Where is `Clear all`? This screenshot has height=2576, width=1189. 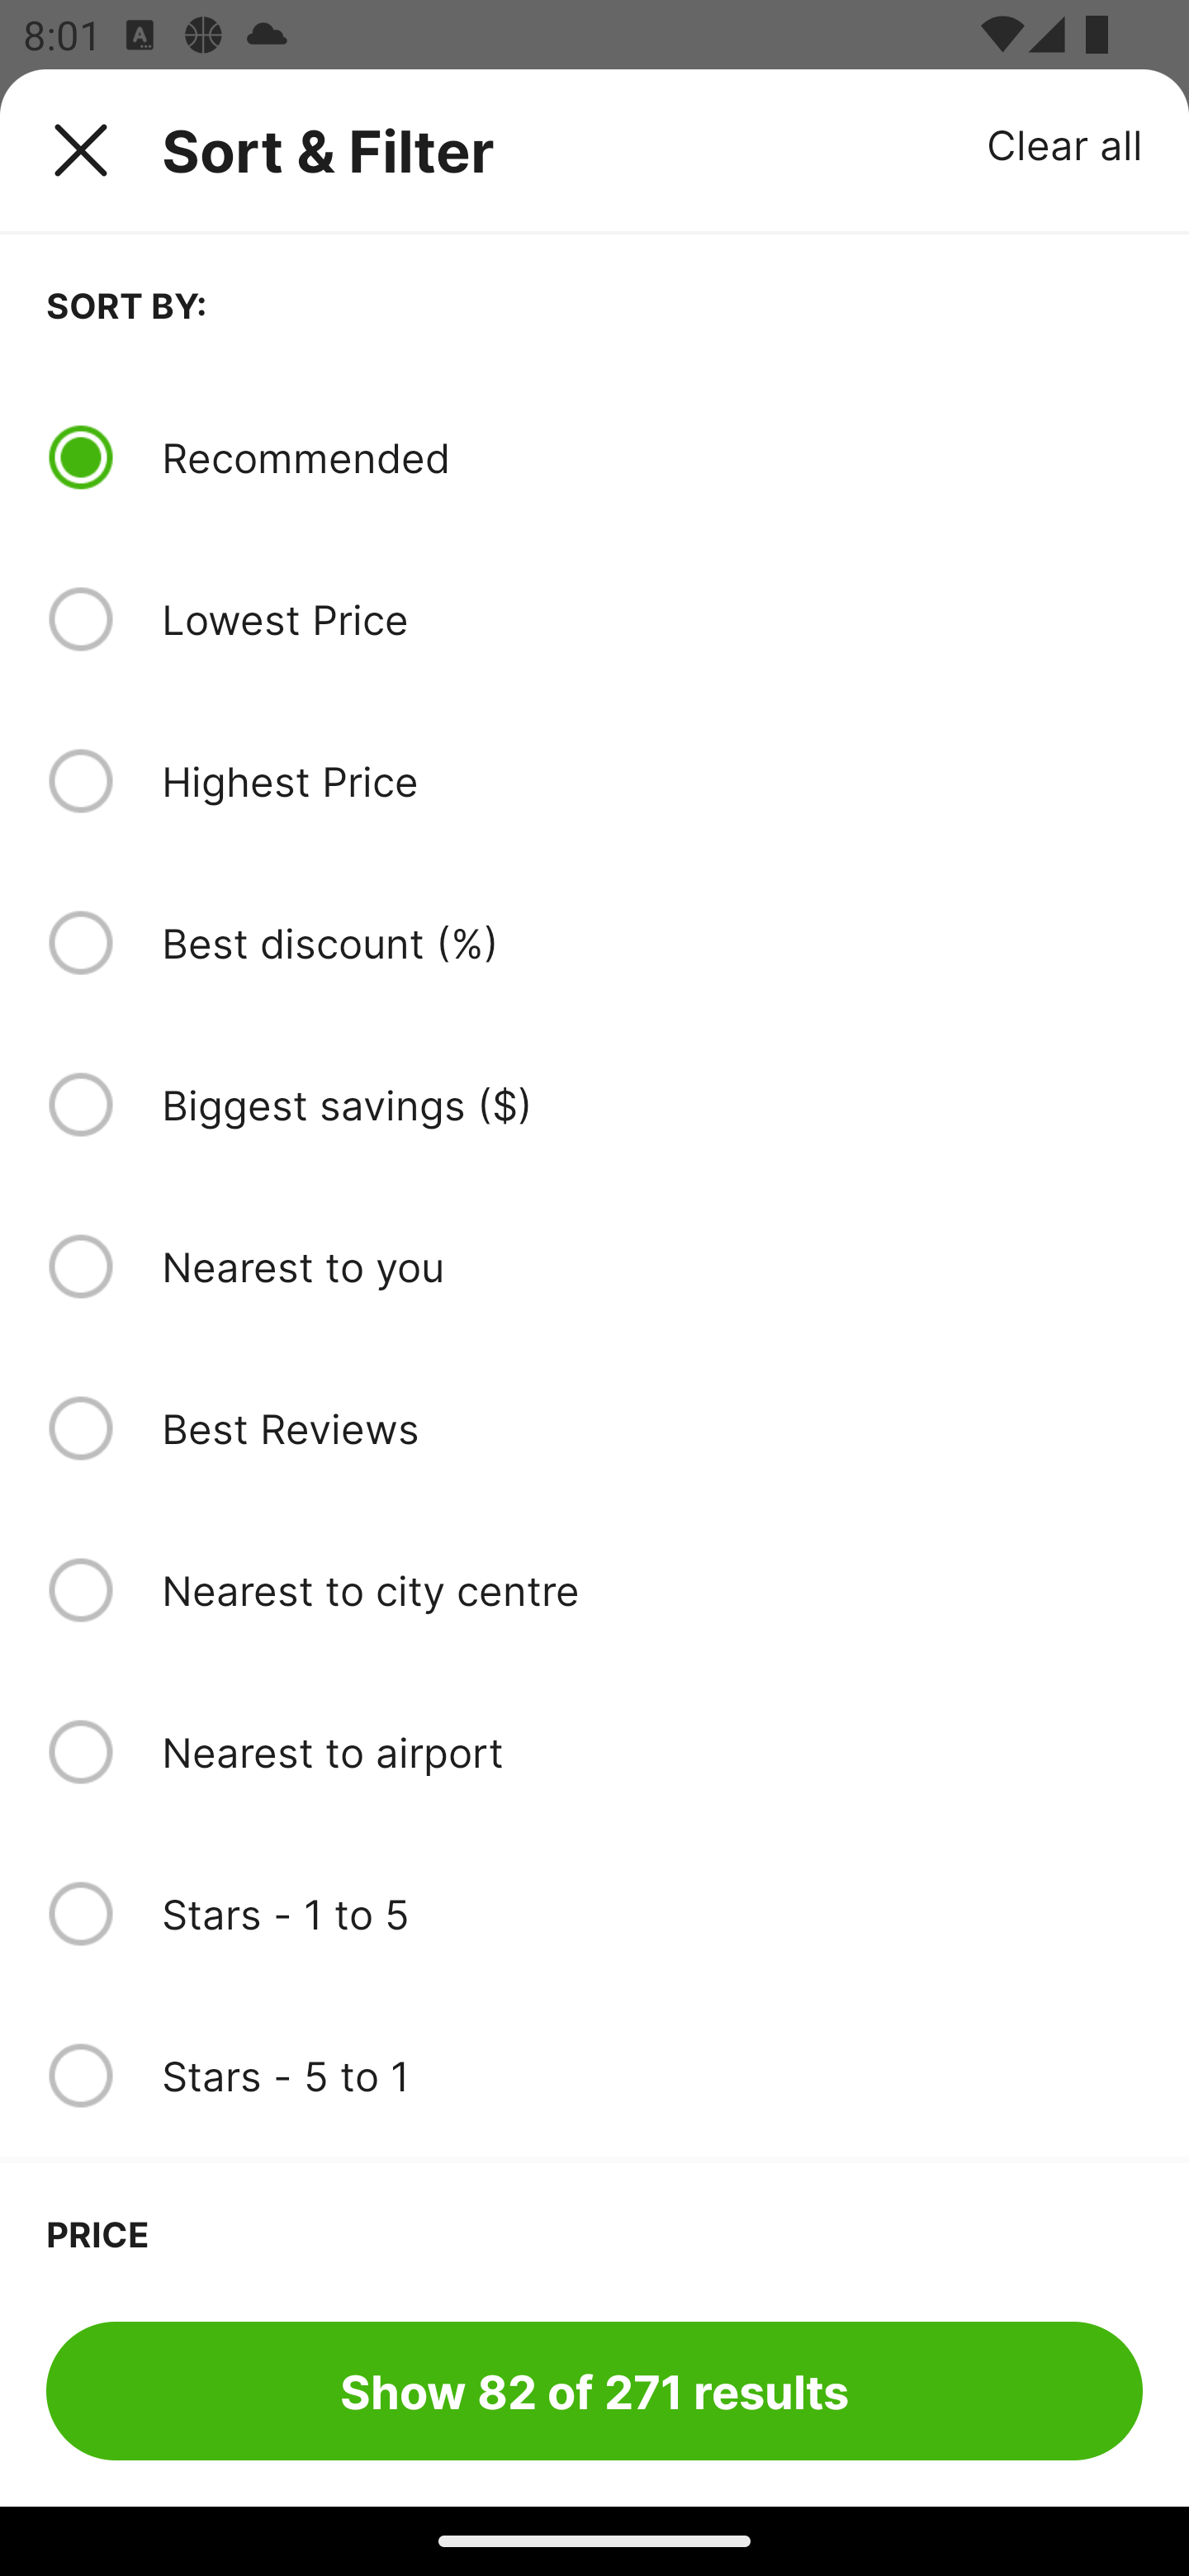
Clear all is located at coordinates (1065, 144).